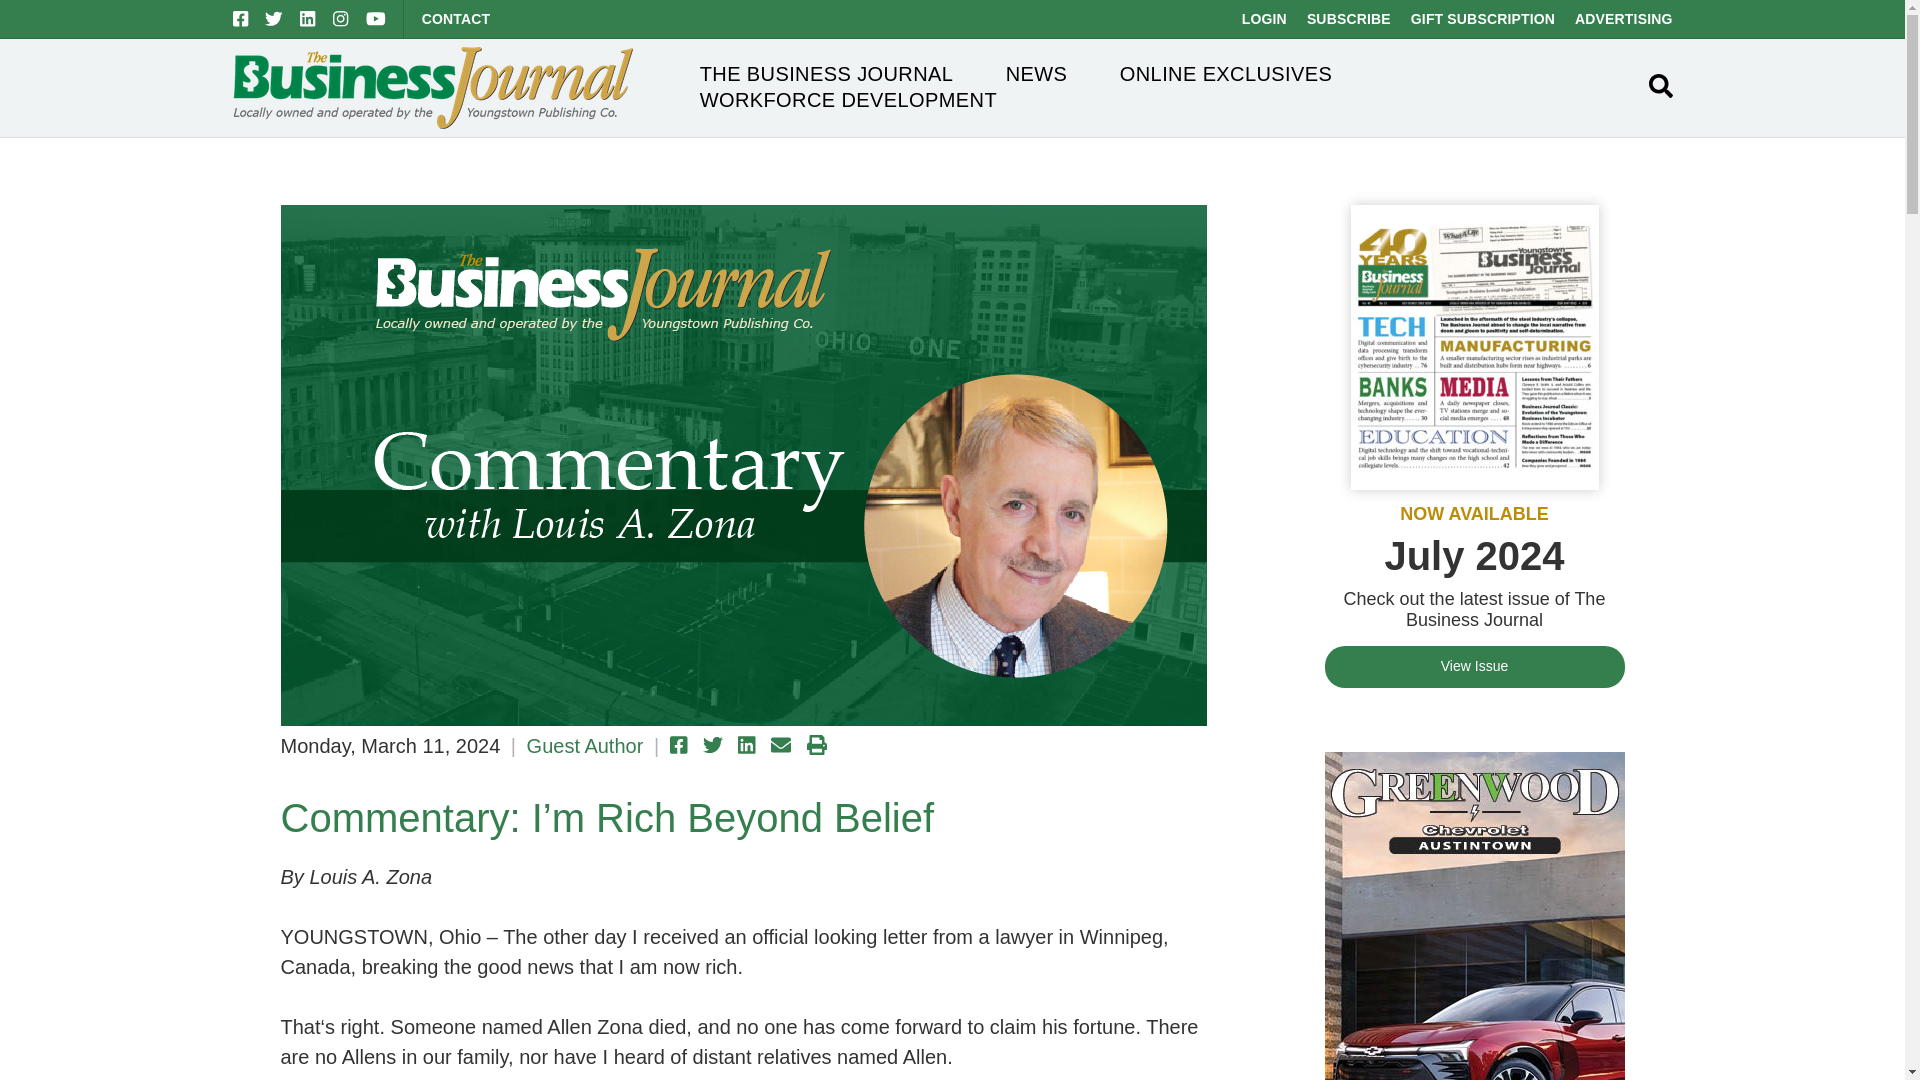  Describe the element at coordinates (273, 18) in the screenshot. I see `TWITTER` at that location.